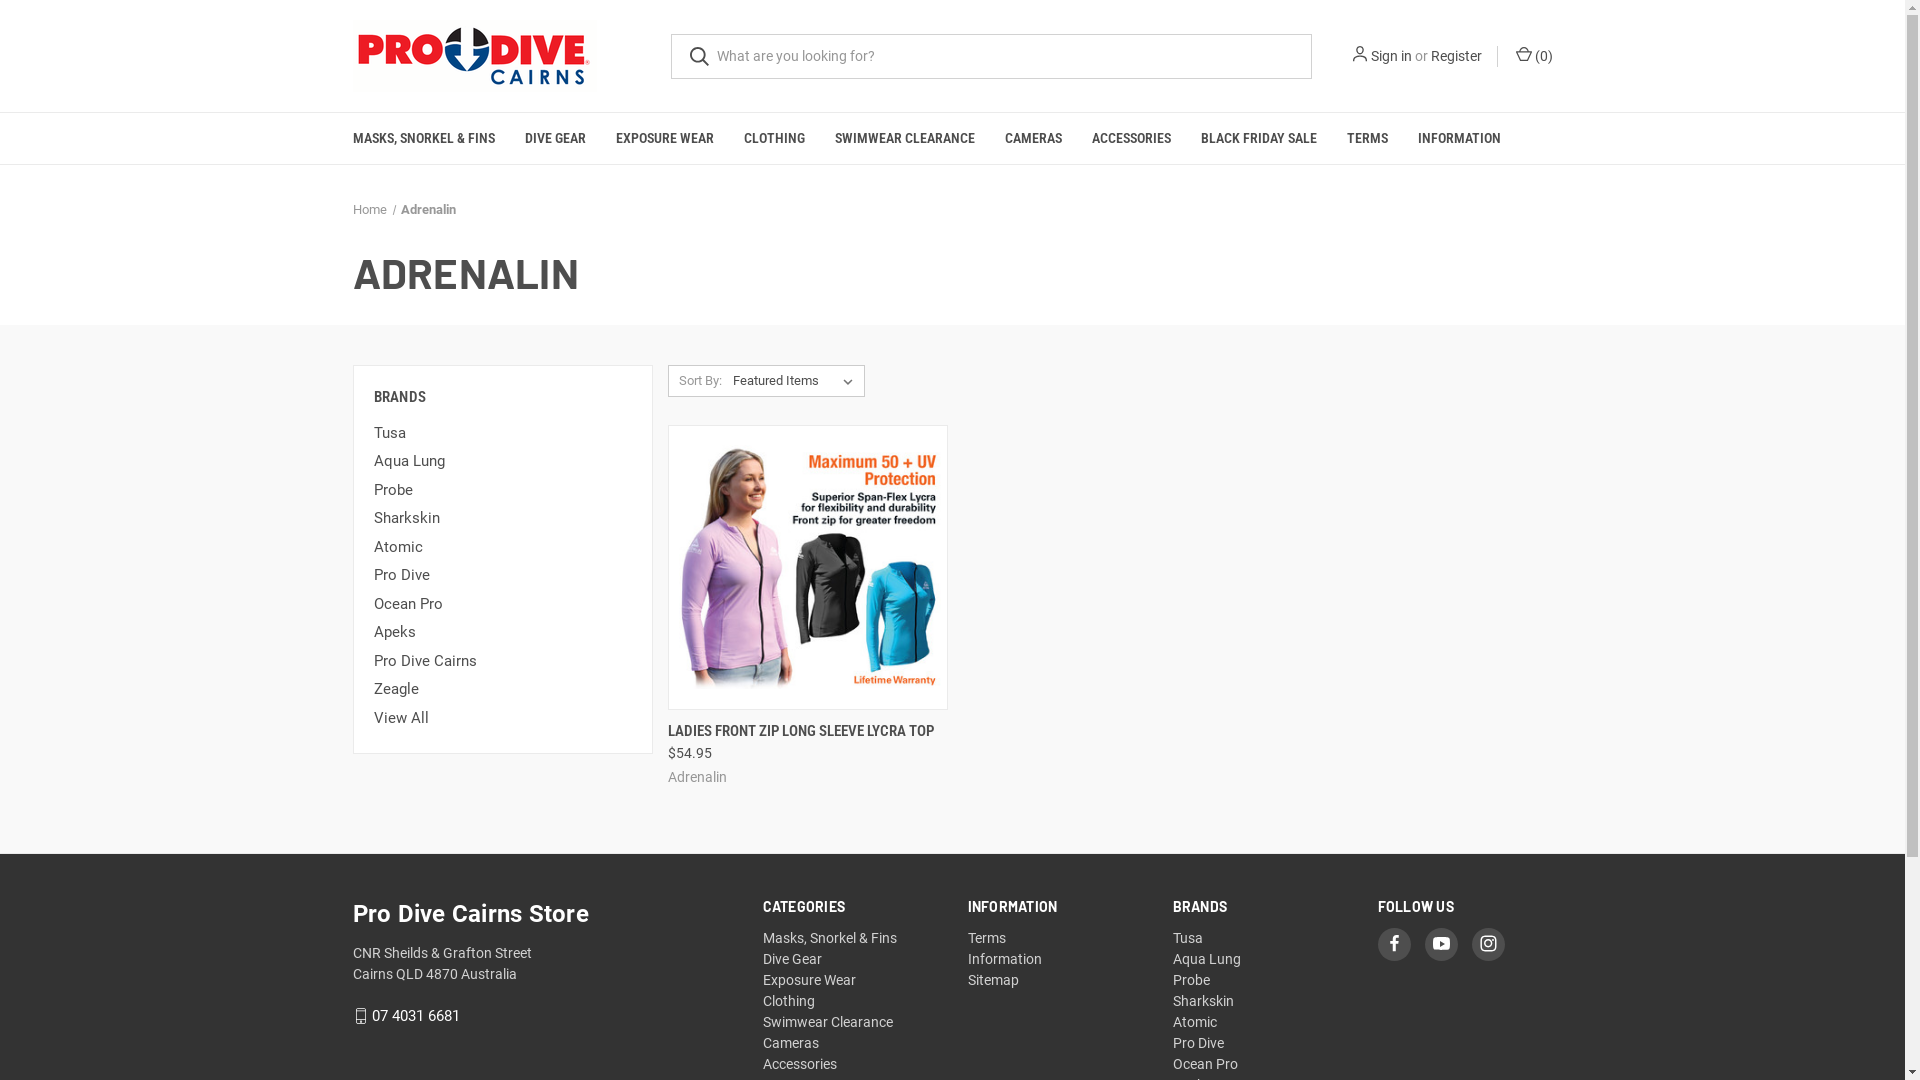  Describe the element at coordinates (503, 434) in the screenshot. I see `Tusa` at that location.